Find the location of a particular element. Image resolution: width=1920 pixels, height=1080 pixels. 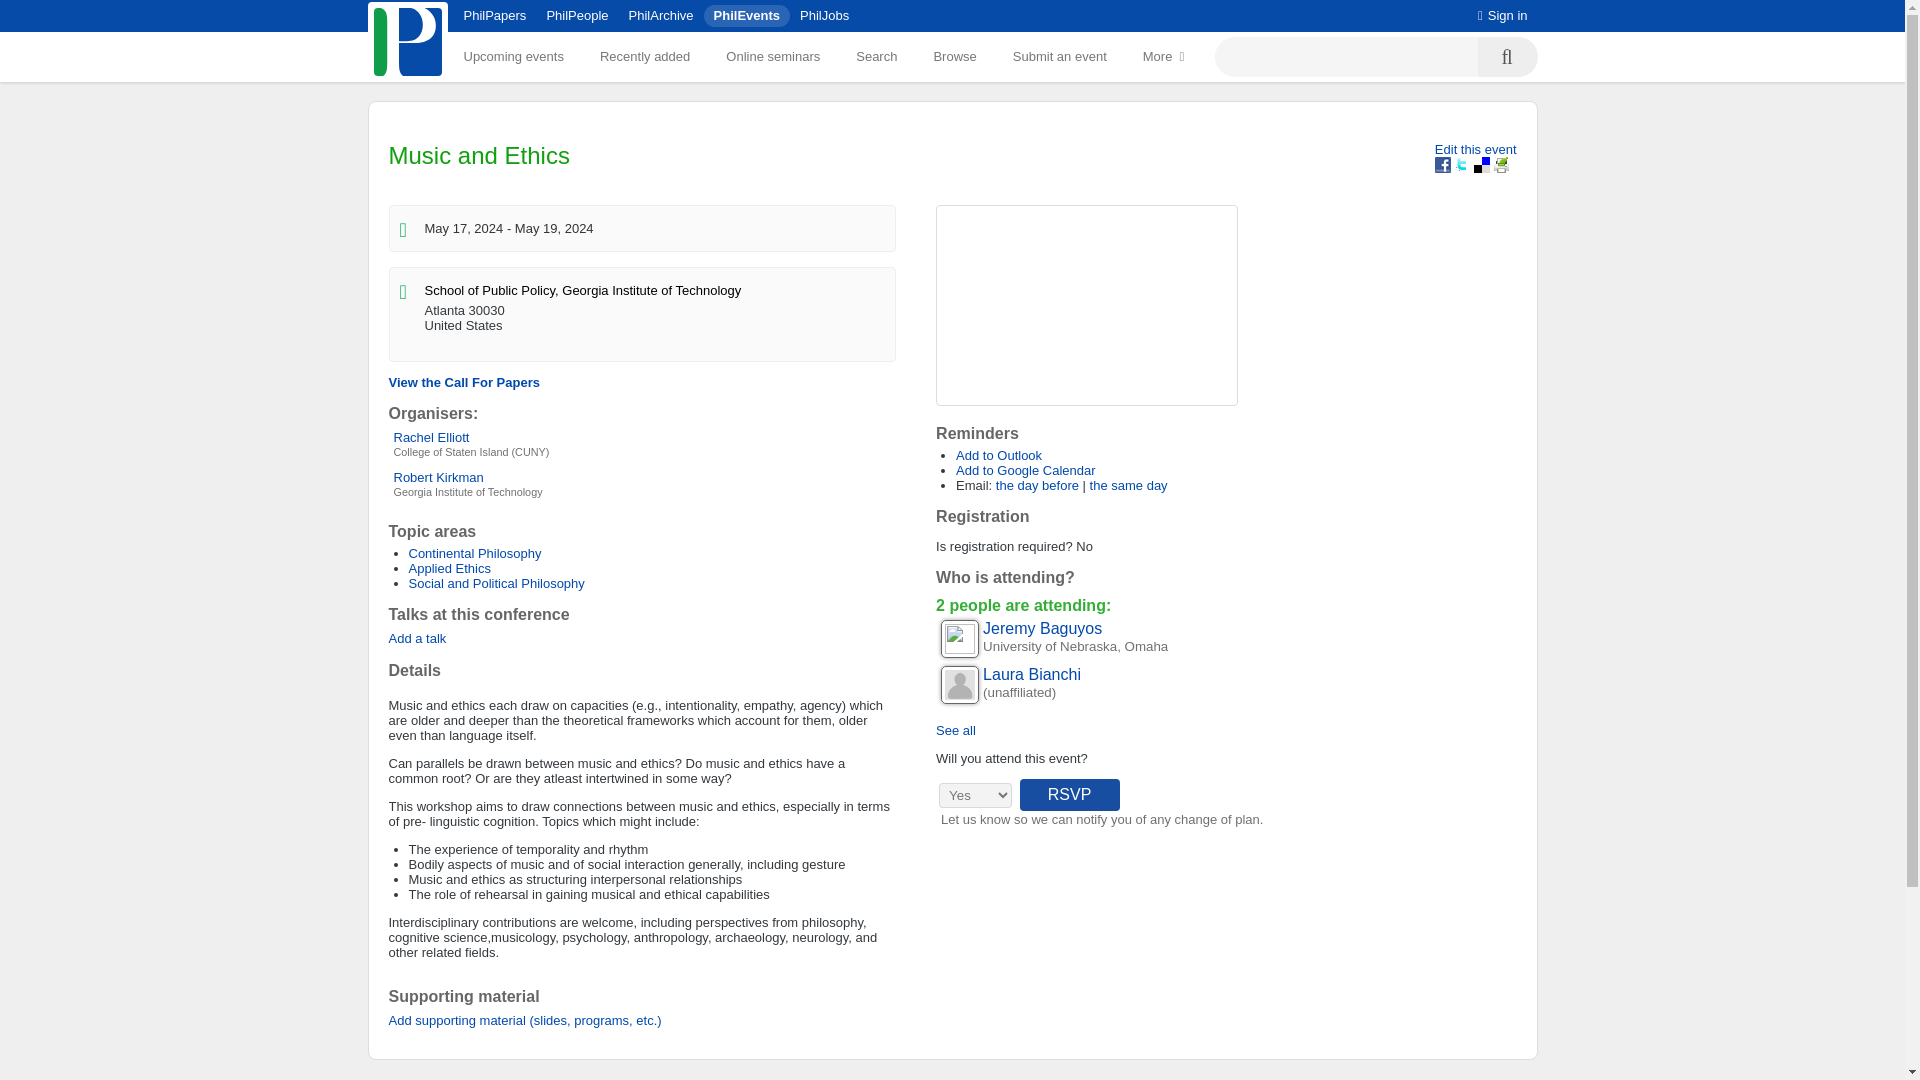

Submit an event is located at coordinates (1060, 56).